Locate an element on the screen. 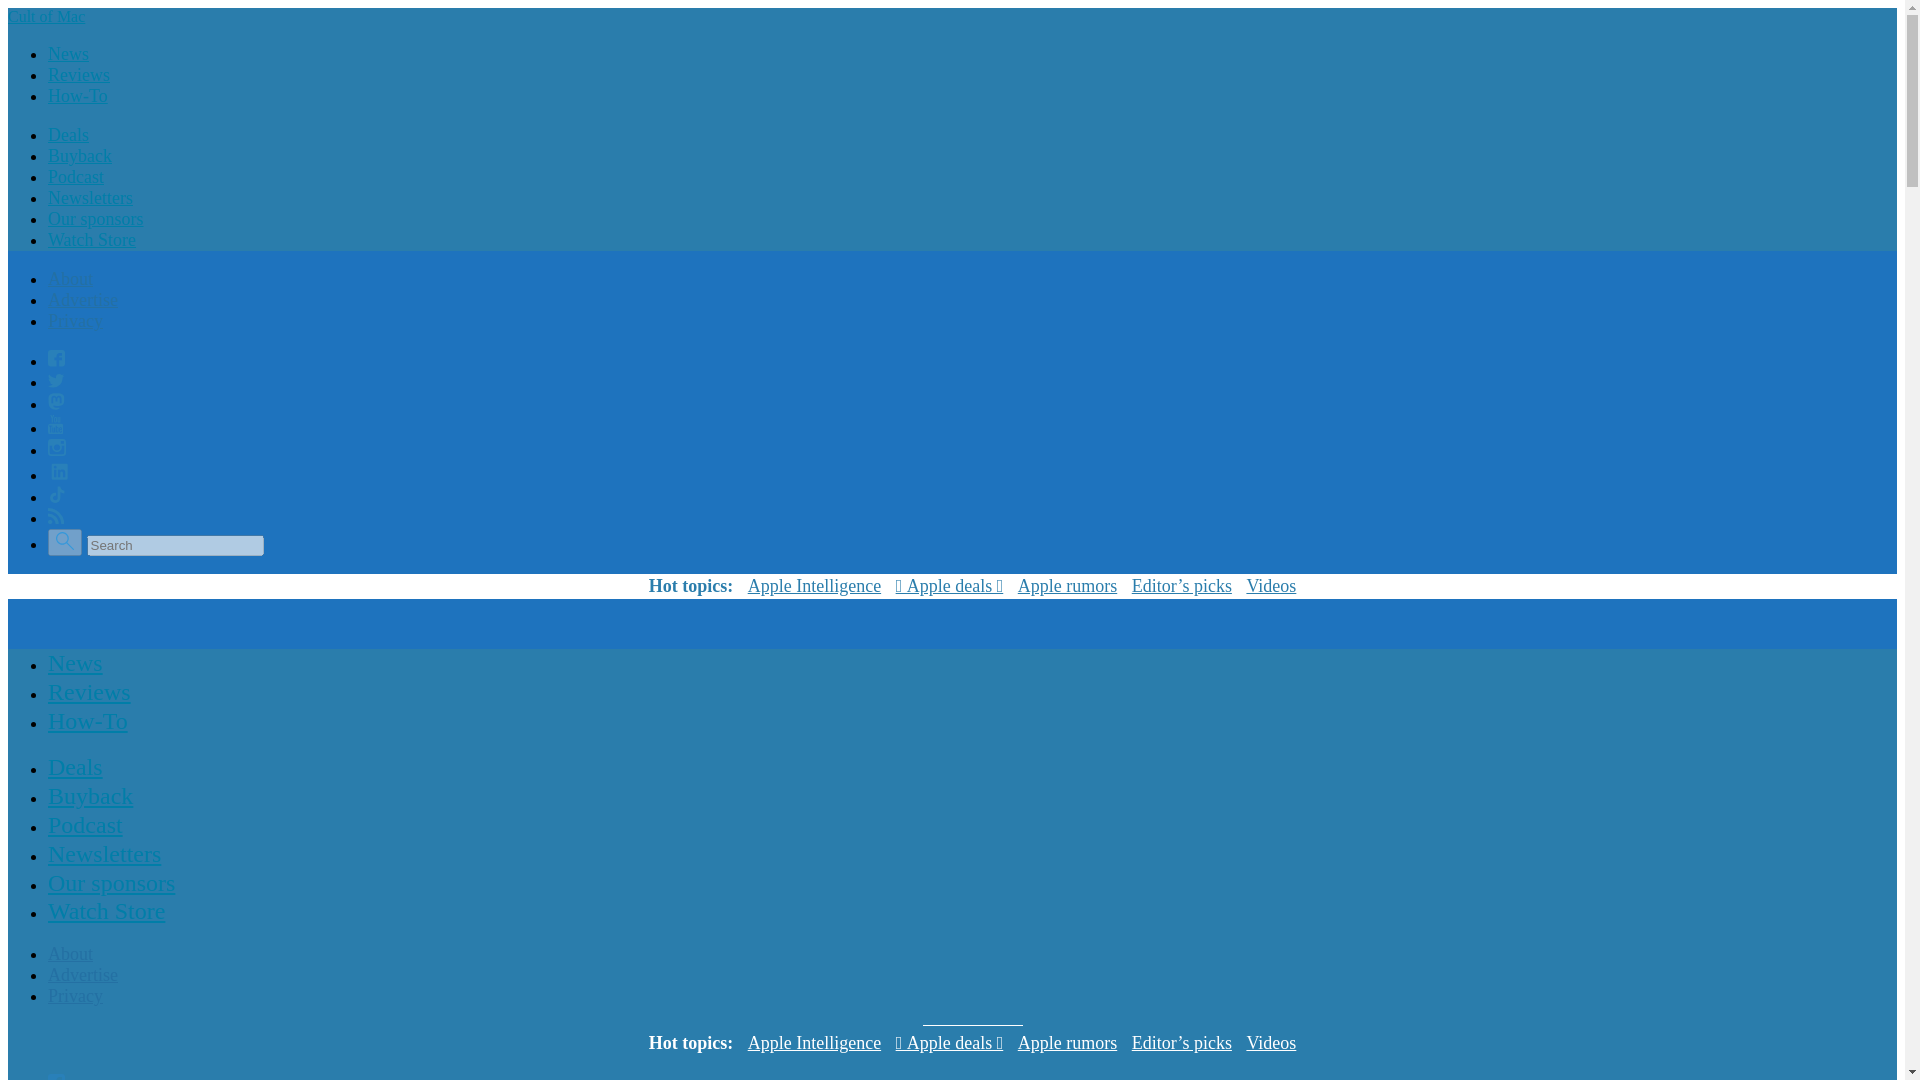 This screenshot has height=1080, width=1920. How-To is located at coordinates (78, 96).